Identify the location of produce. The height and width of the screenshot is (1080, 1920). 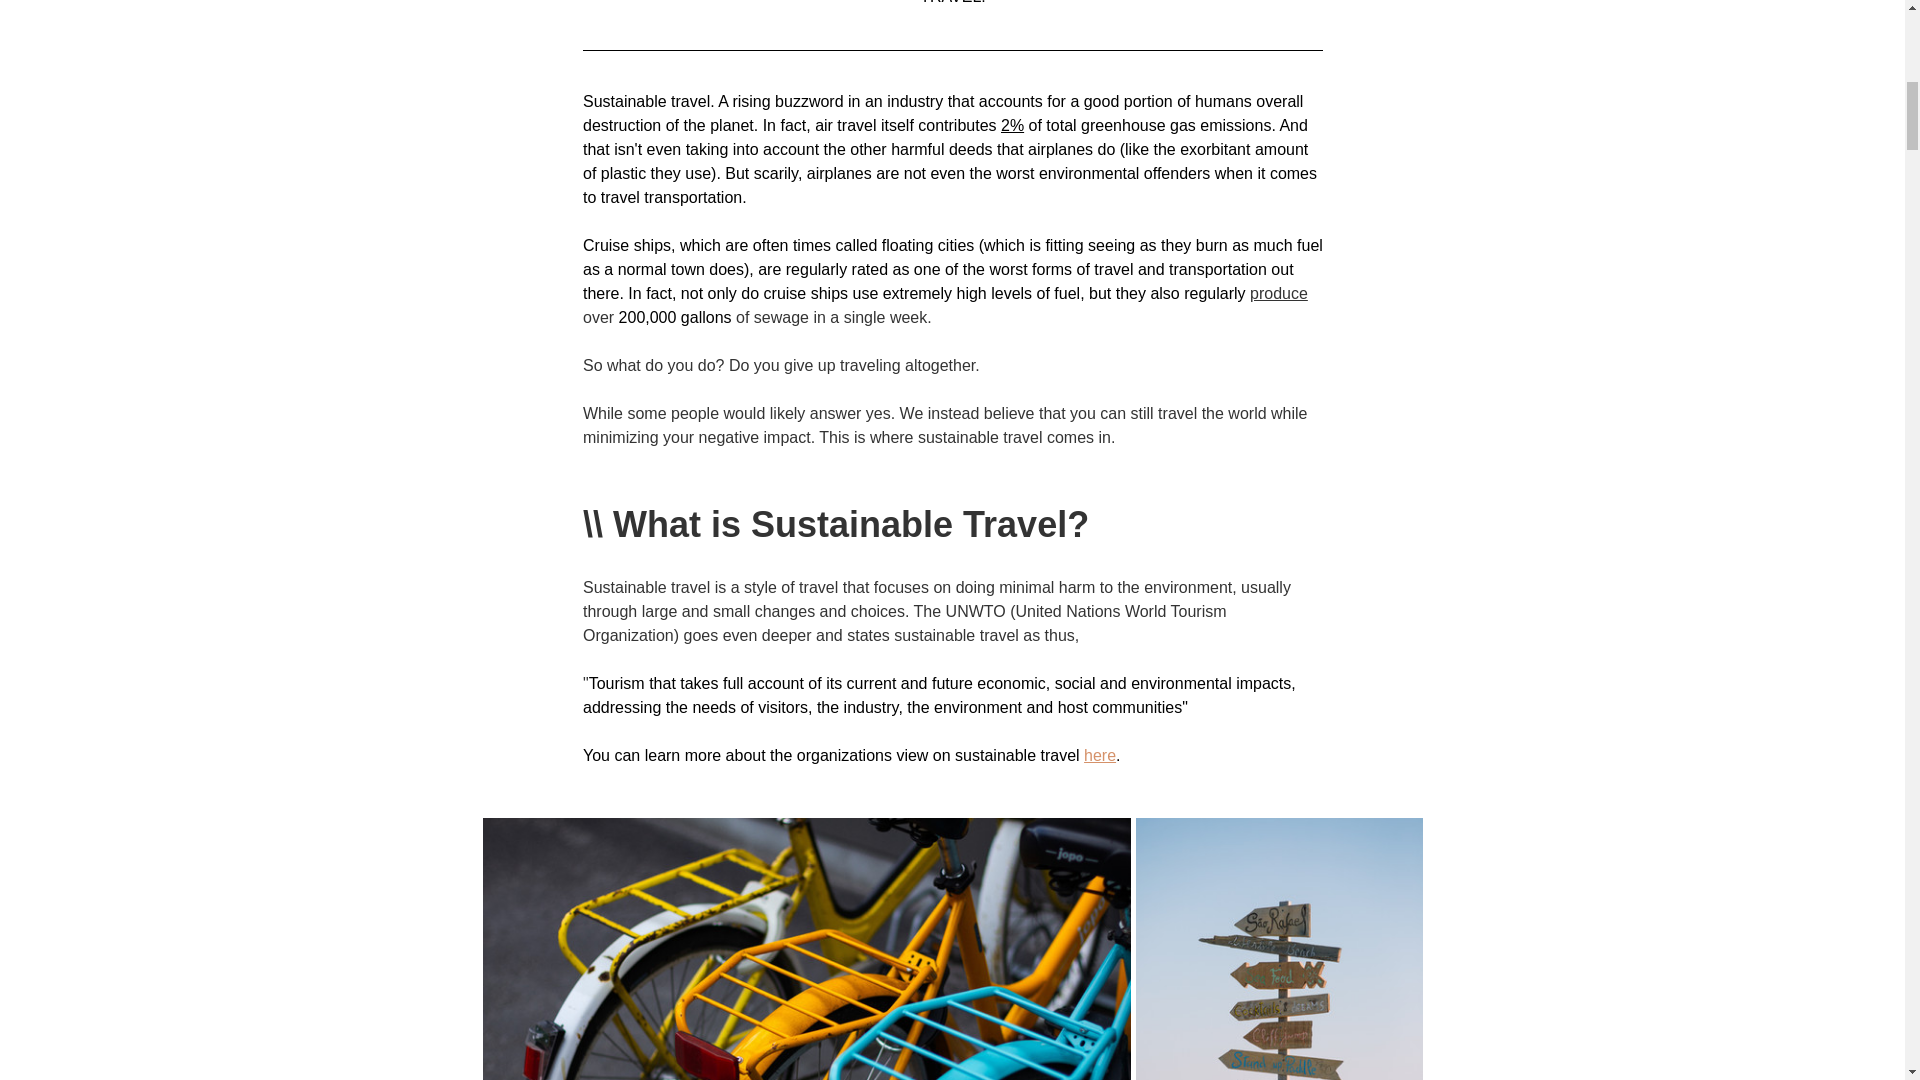
(1278, 294).